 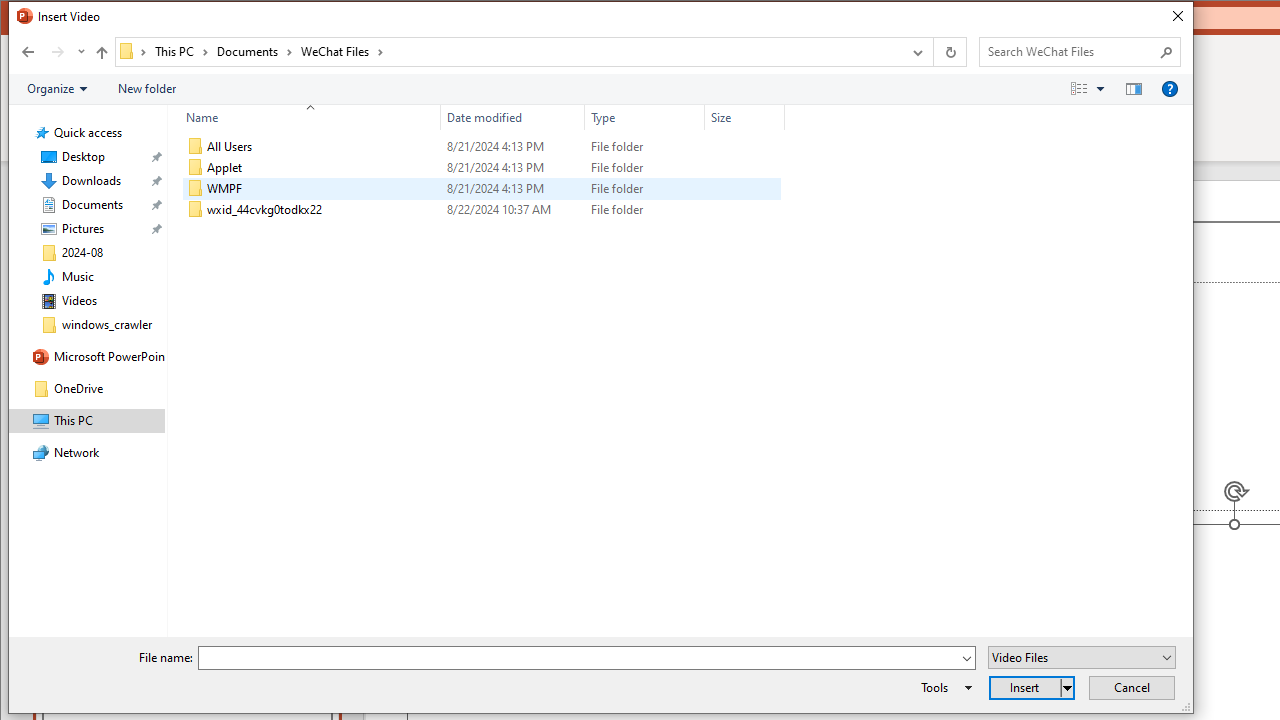 I want to click on File name:, so click(x=579, y=658).